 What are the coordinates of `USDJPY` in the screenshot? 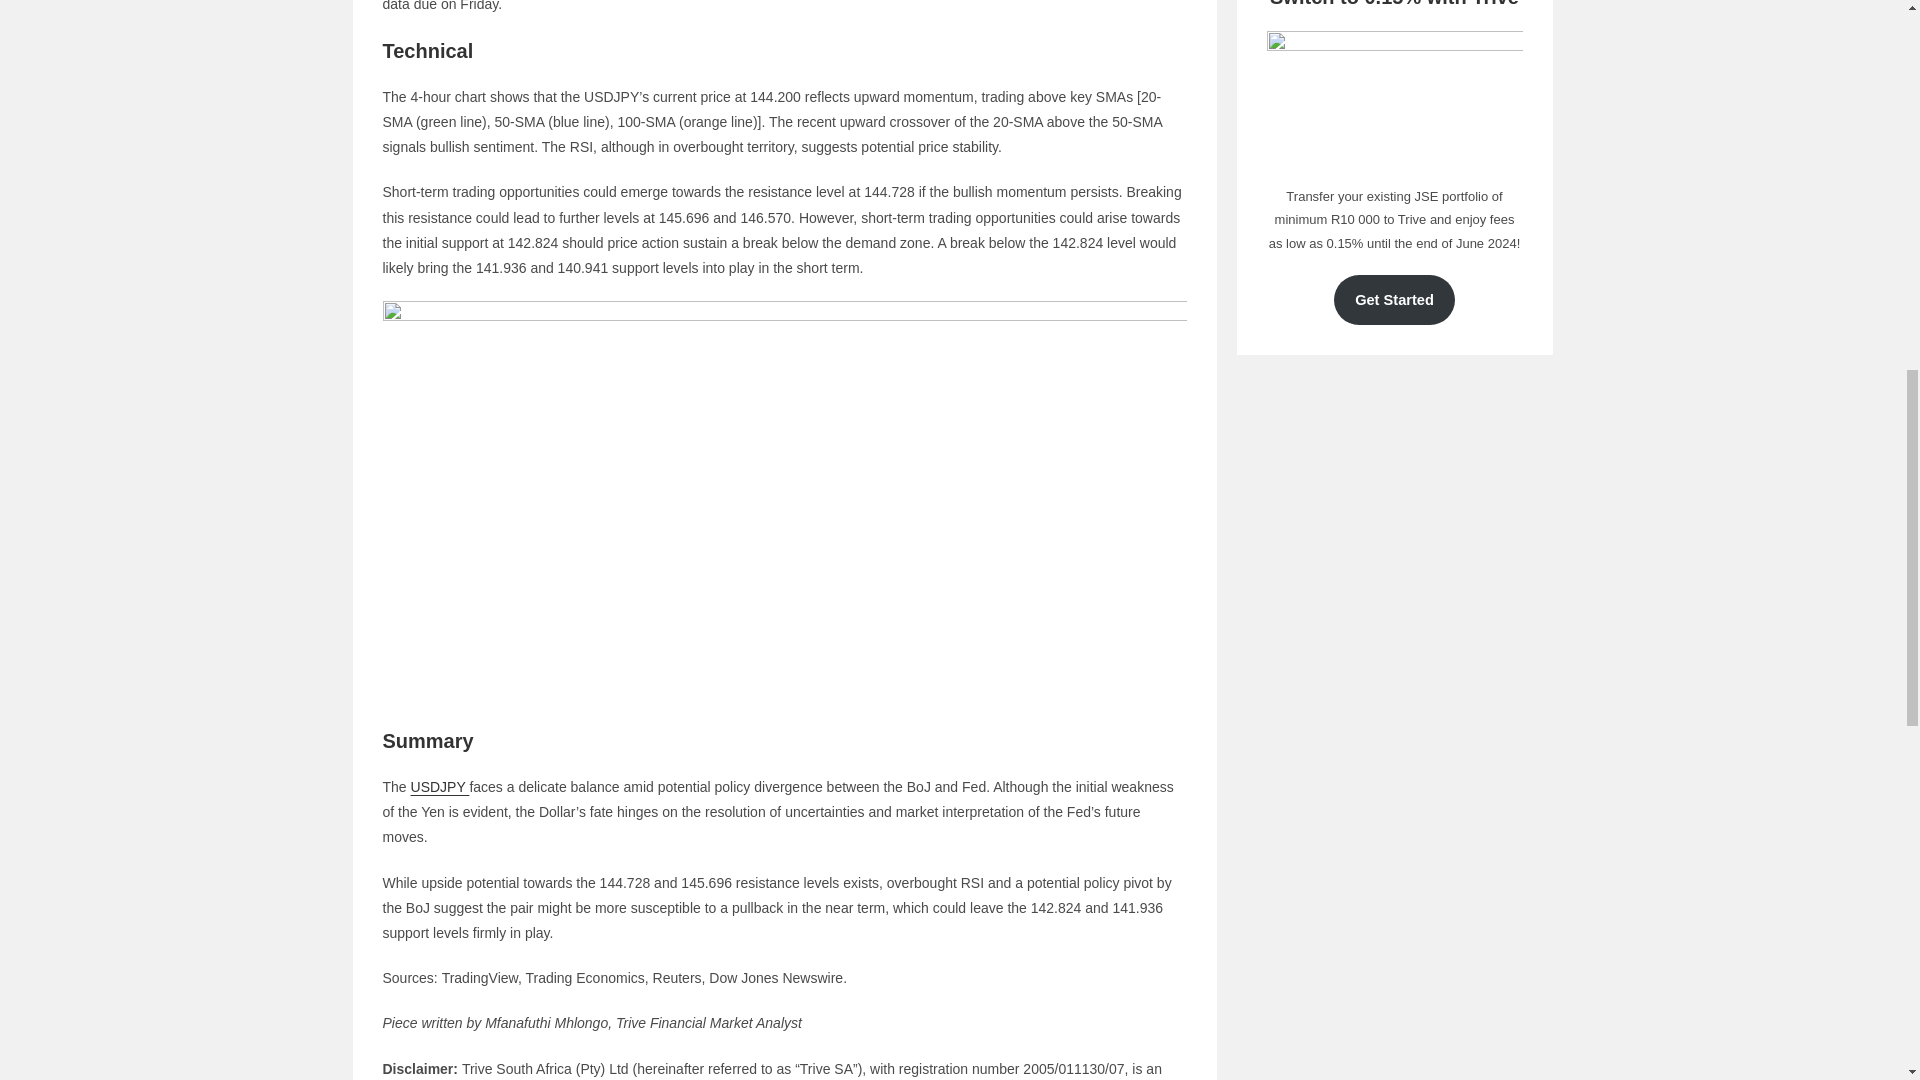 It's located at (440, 786).